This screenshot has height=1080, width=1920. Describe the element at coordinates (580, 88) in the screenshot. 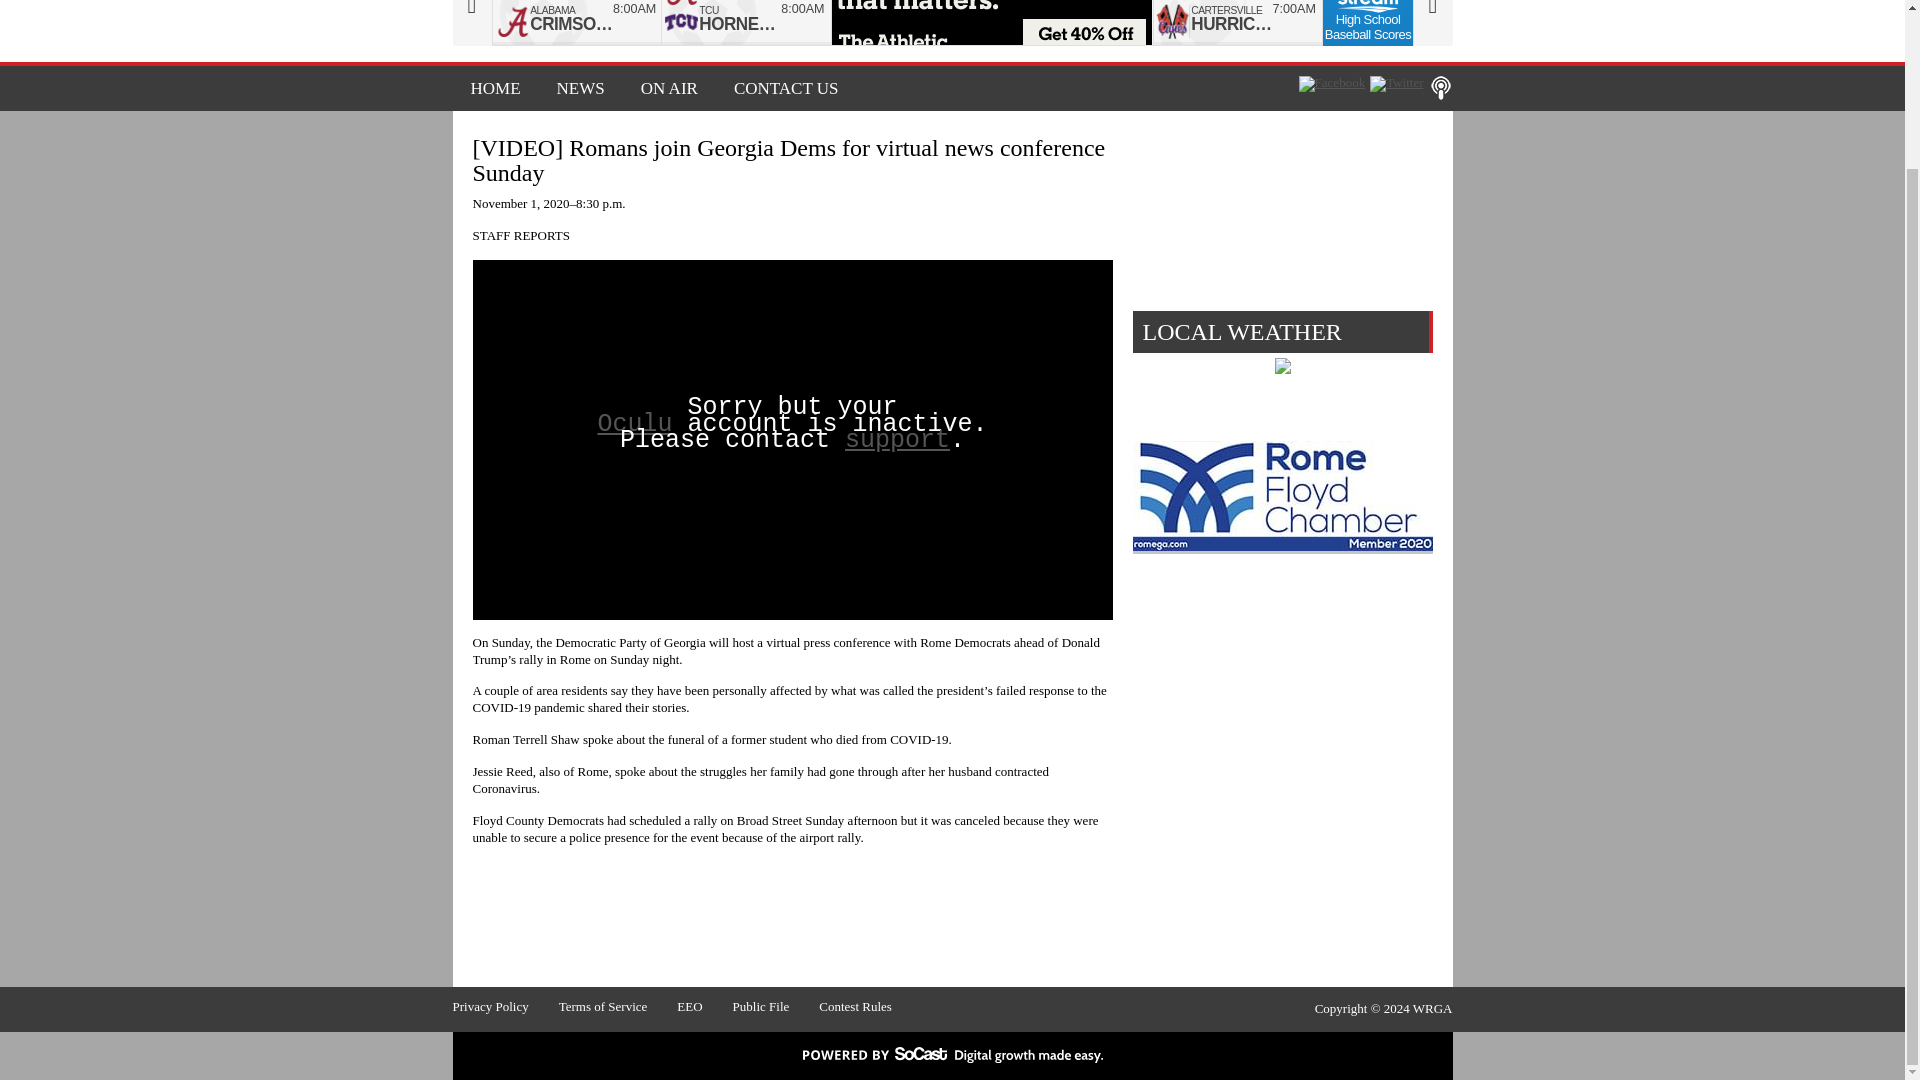

I see `NEWS` at that location.